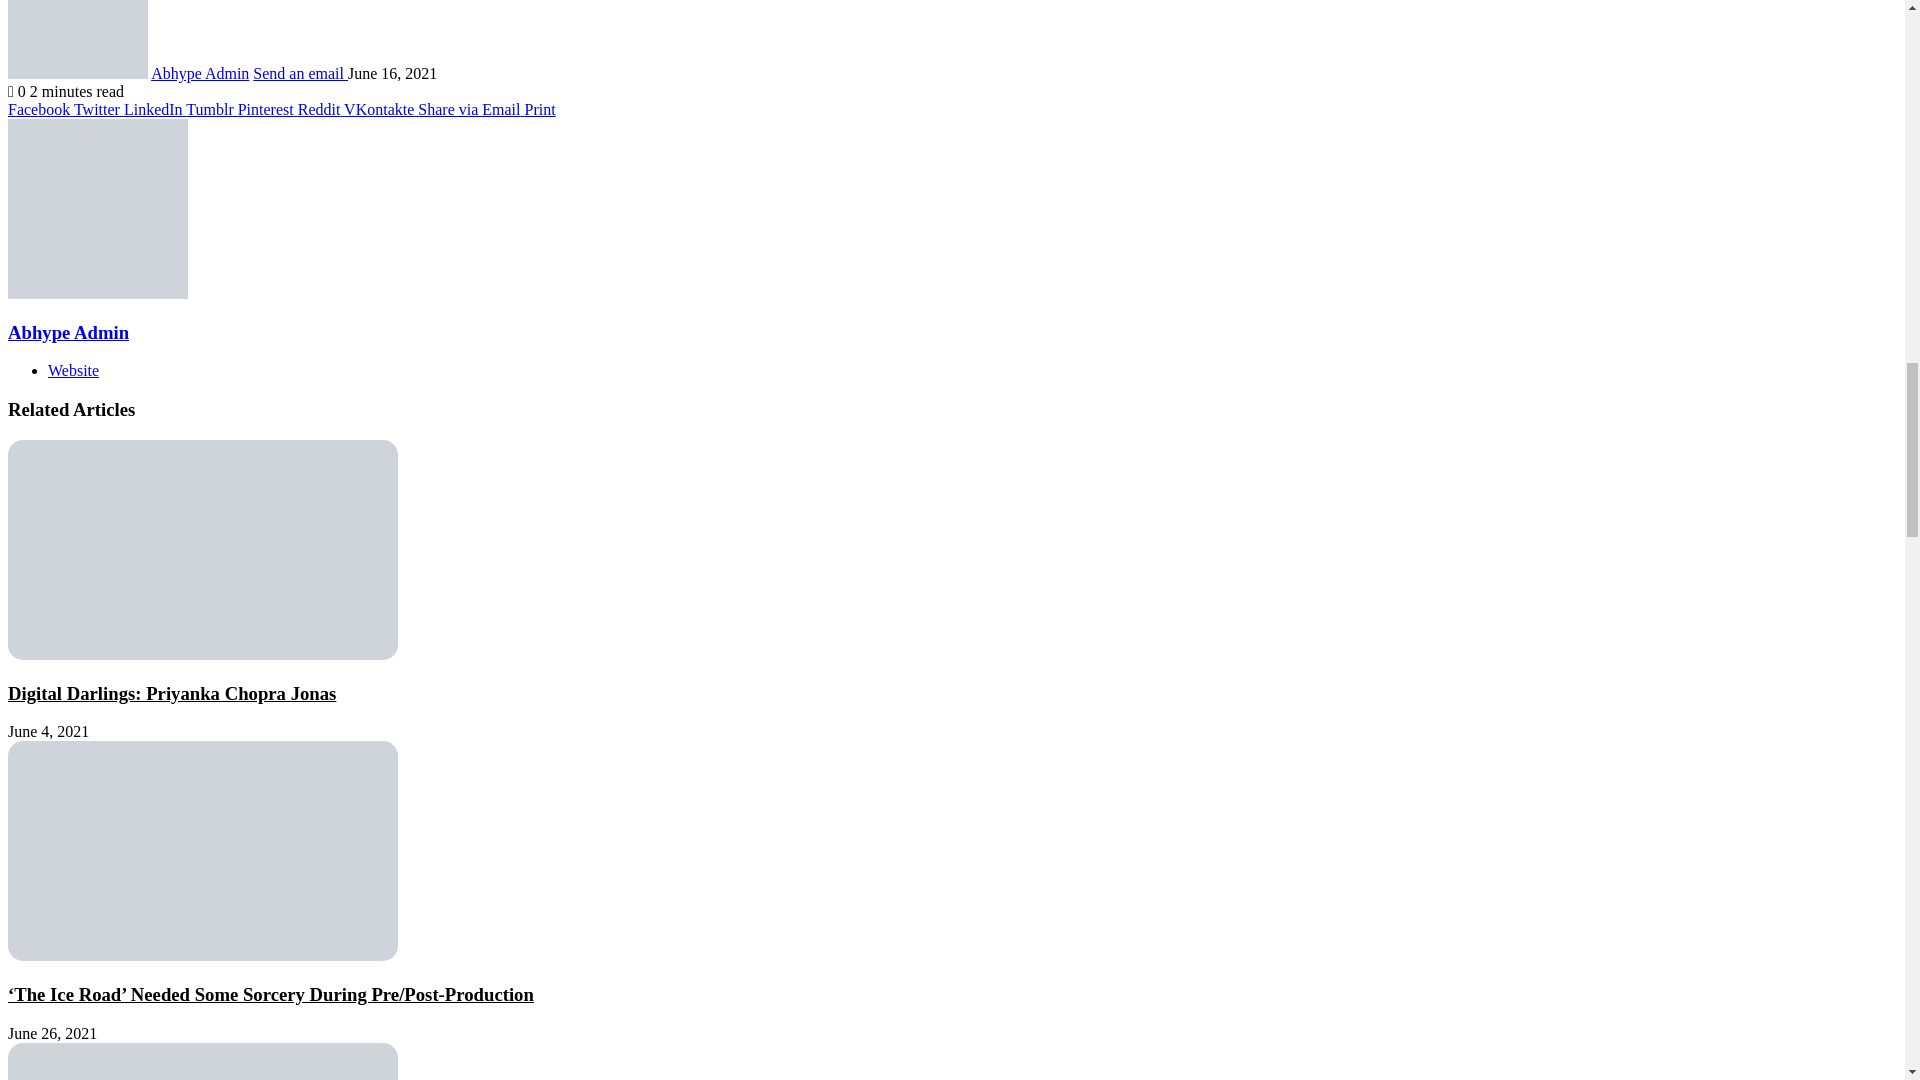  What do you see at coordinates (40, 109) in the screenshot?
I see `Facebook` at bounding box center [40, 109].